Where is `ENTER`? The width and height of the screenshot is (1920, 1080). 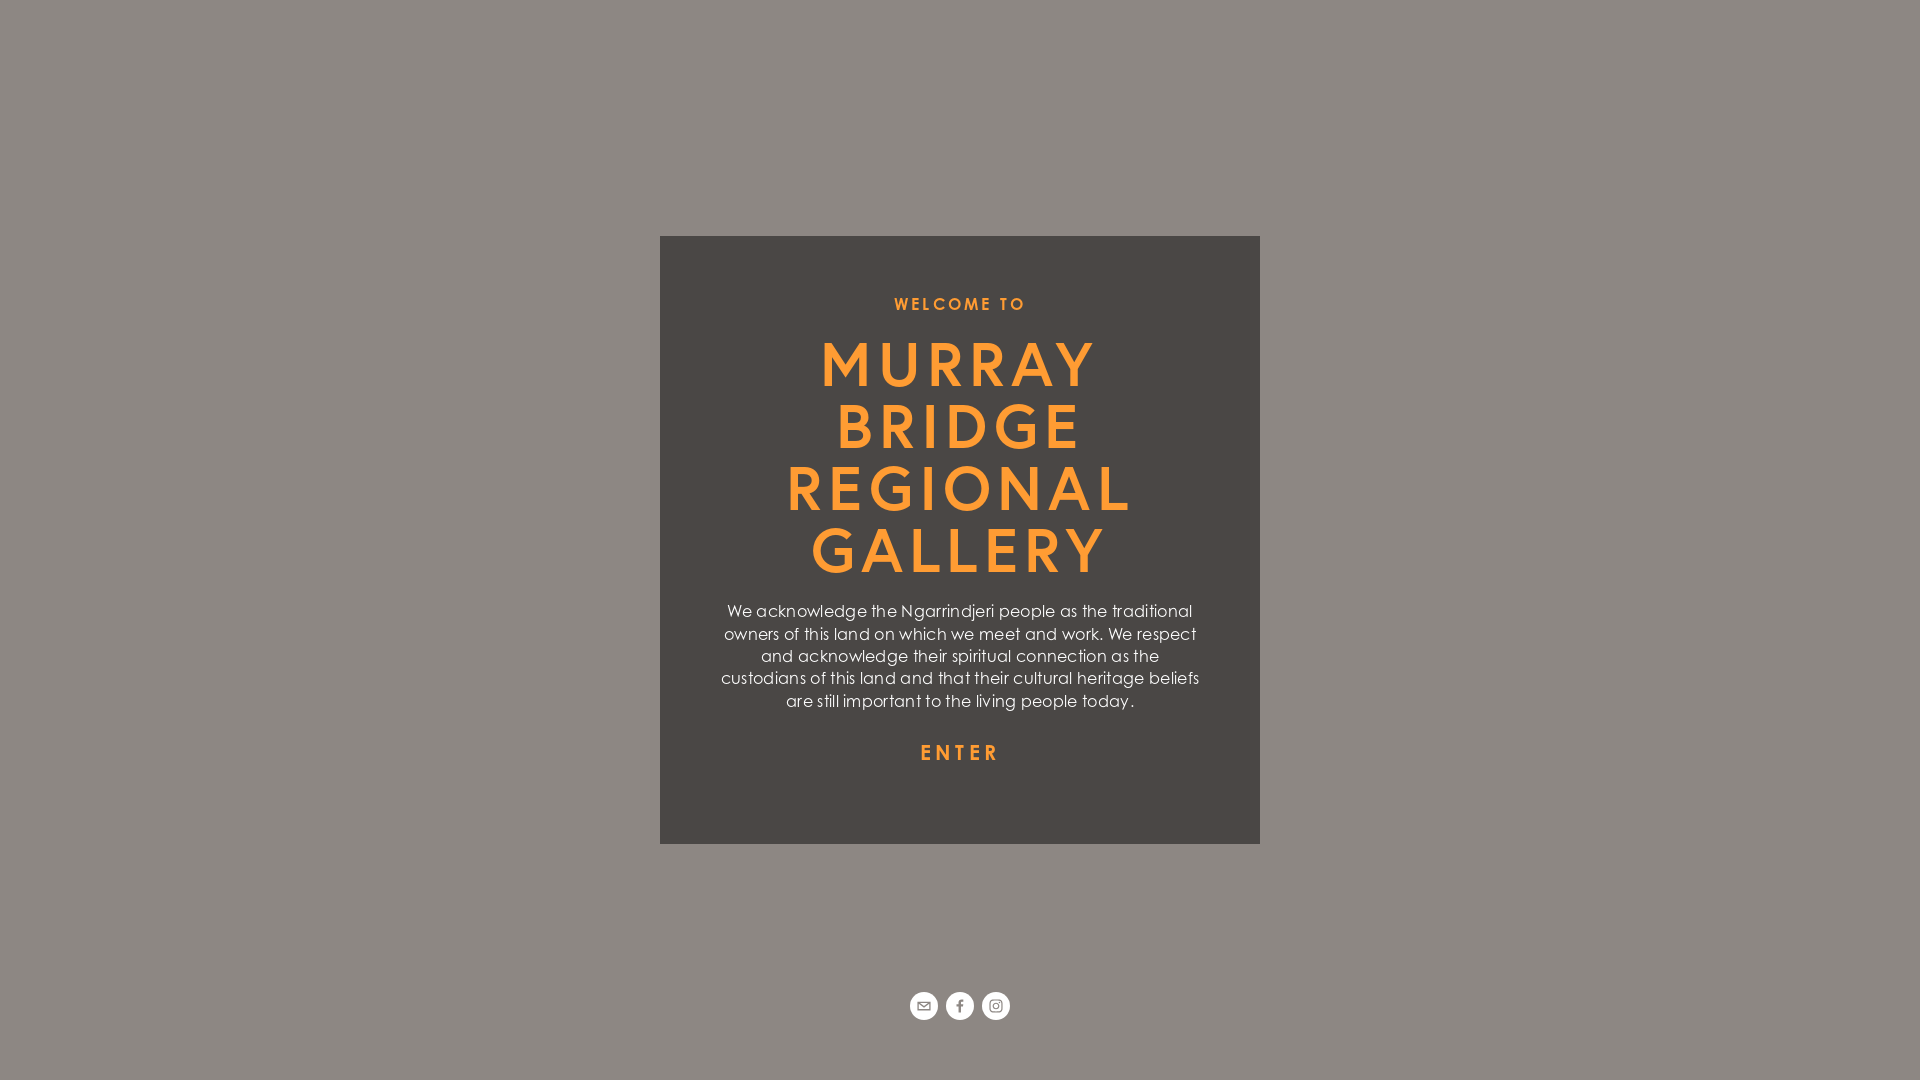 ENTER is located at coordinates (960, 752).